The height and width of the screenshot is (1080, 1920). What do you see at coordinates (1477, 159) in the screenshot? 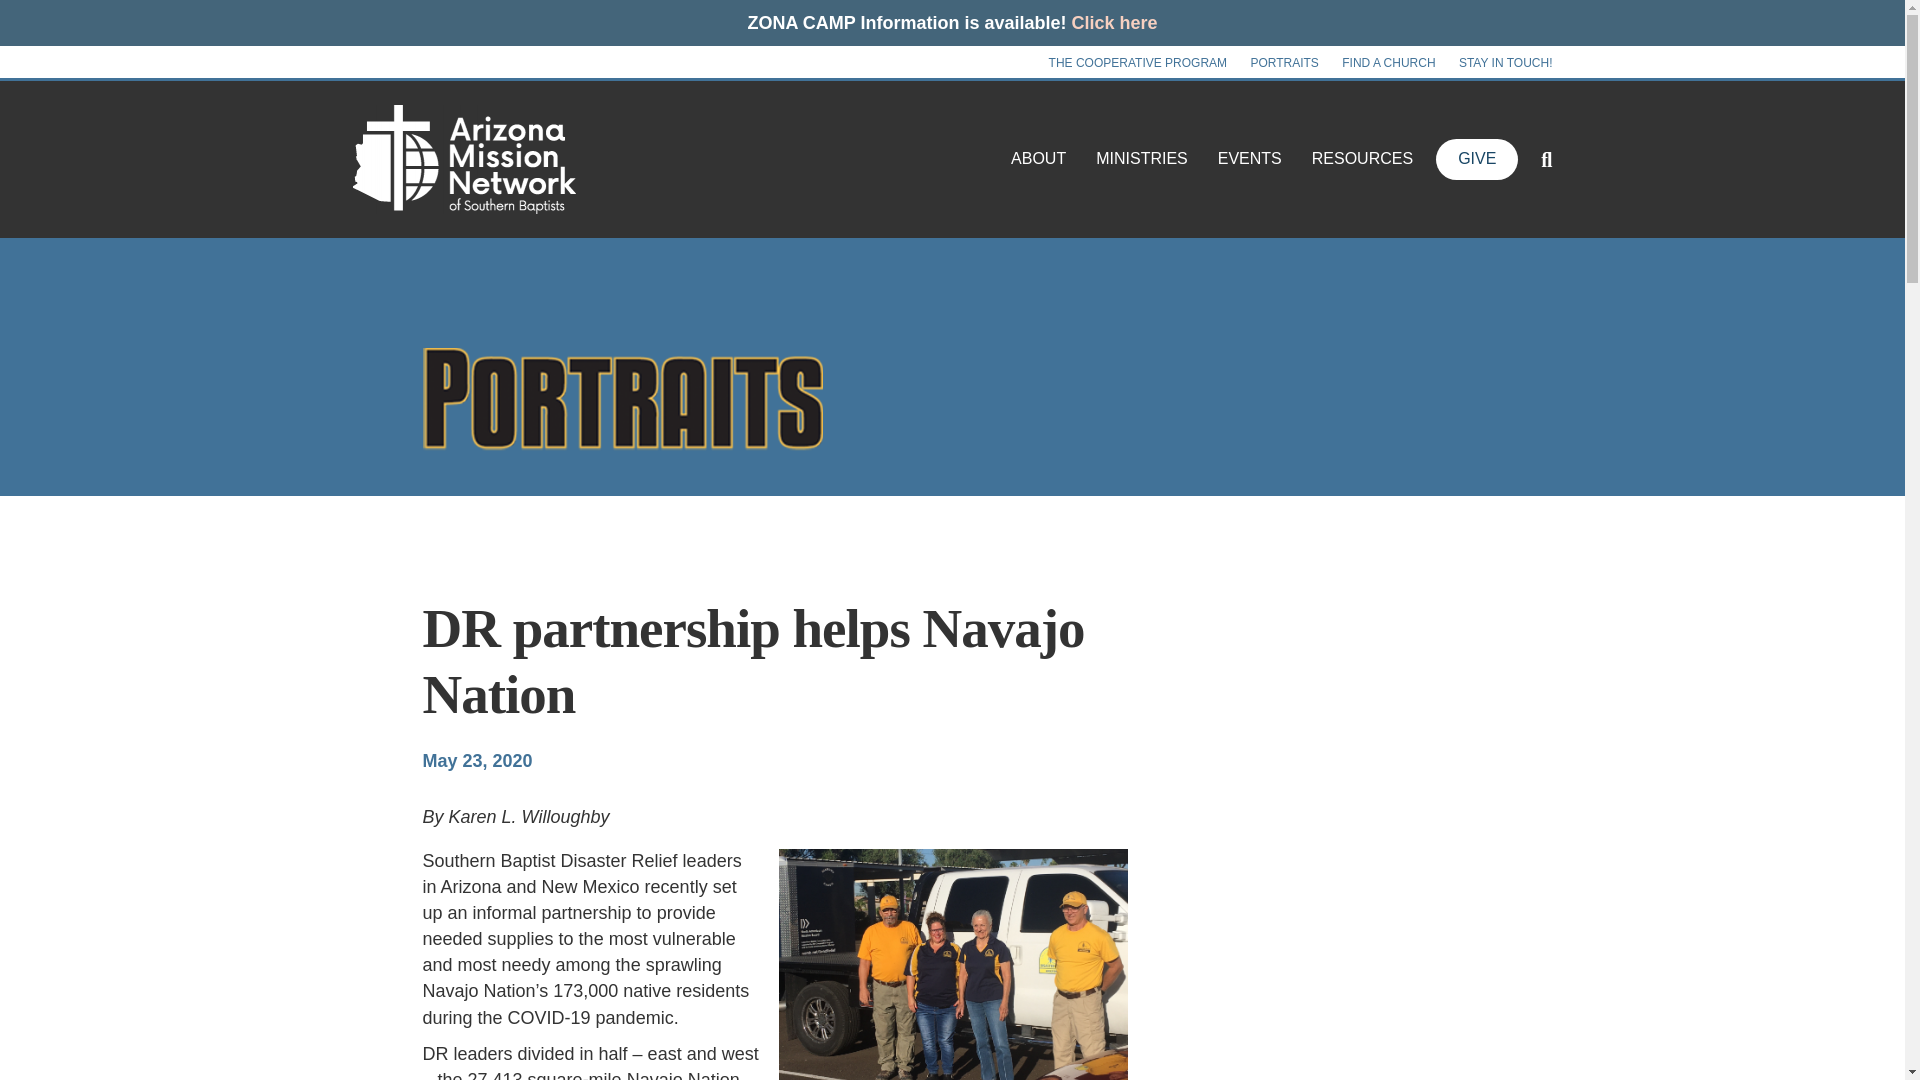
I see `GIVE` at bounding box center [1477, 159].